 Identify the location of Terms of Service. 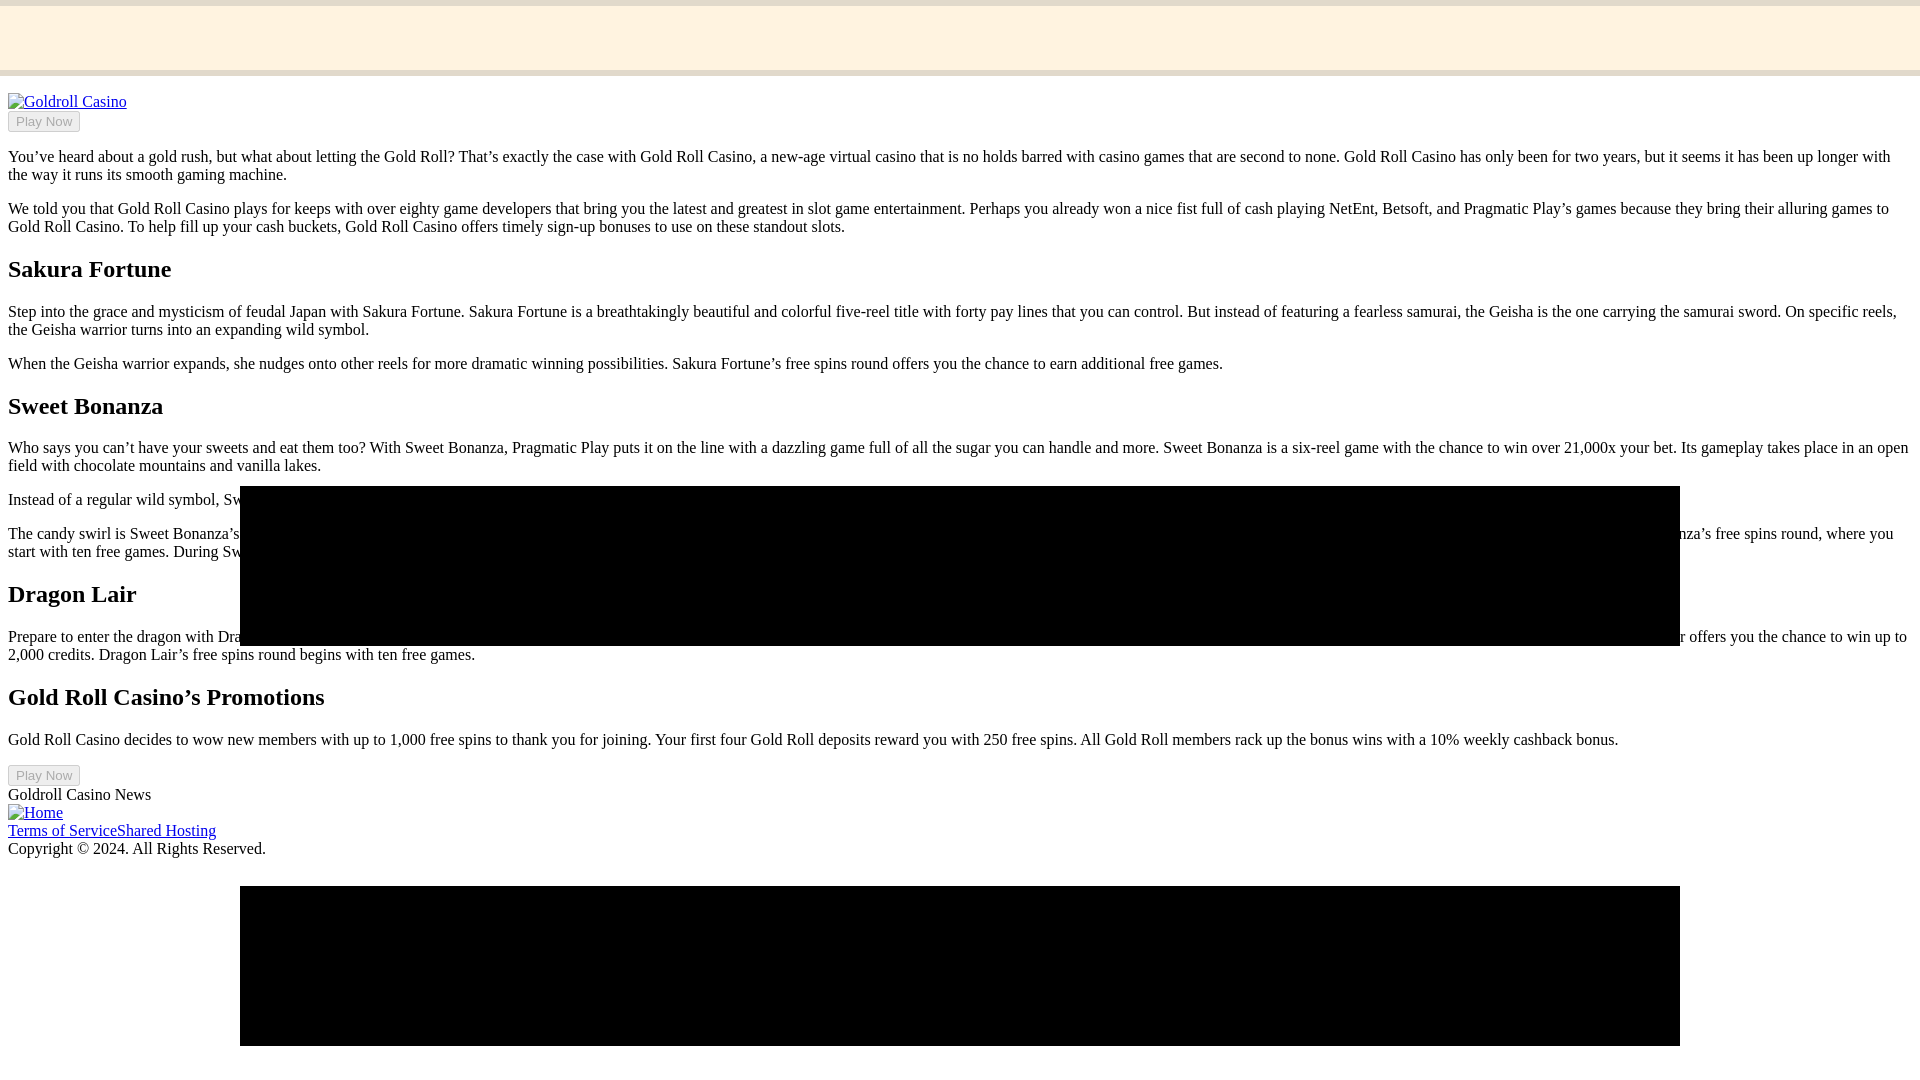
(62, 830).